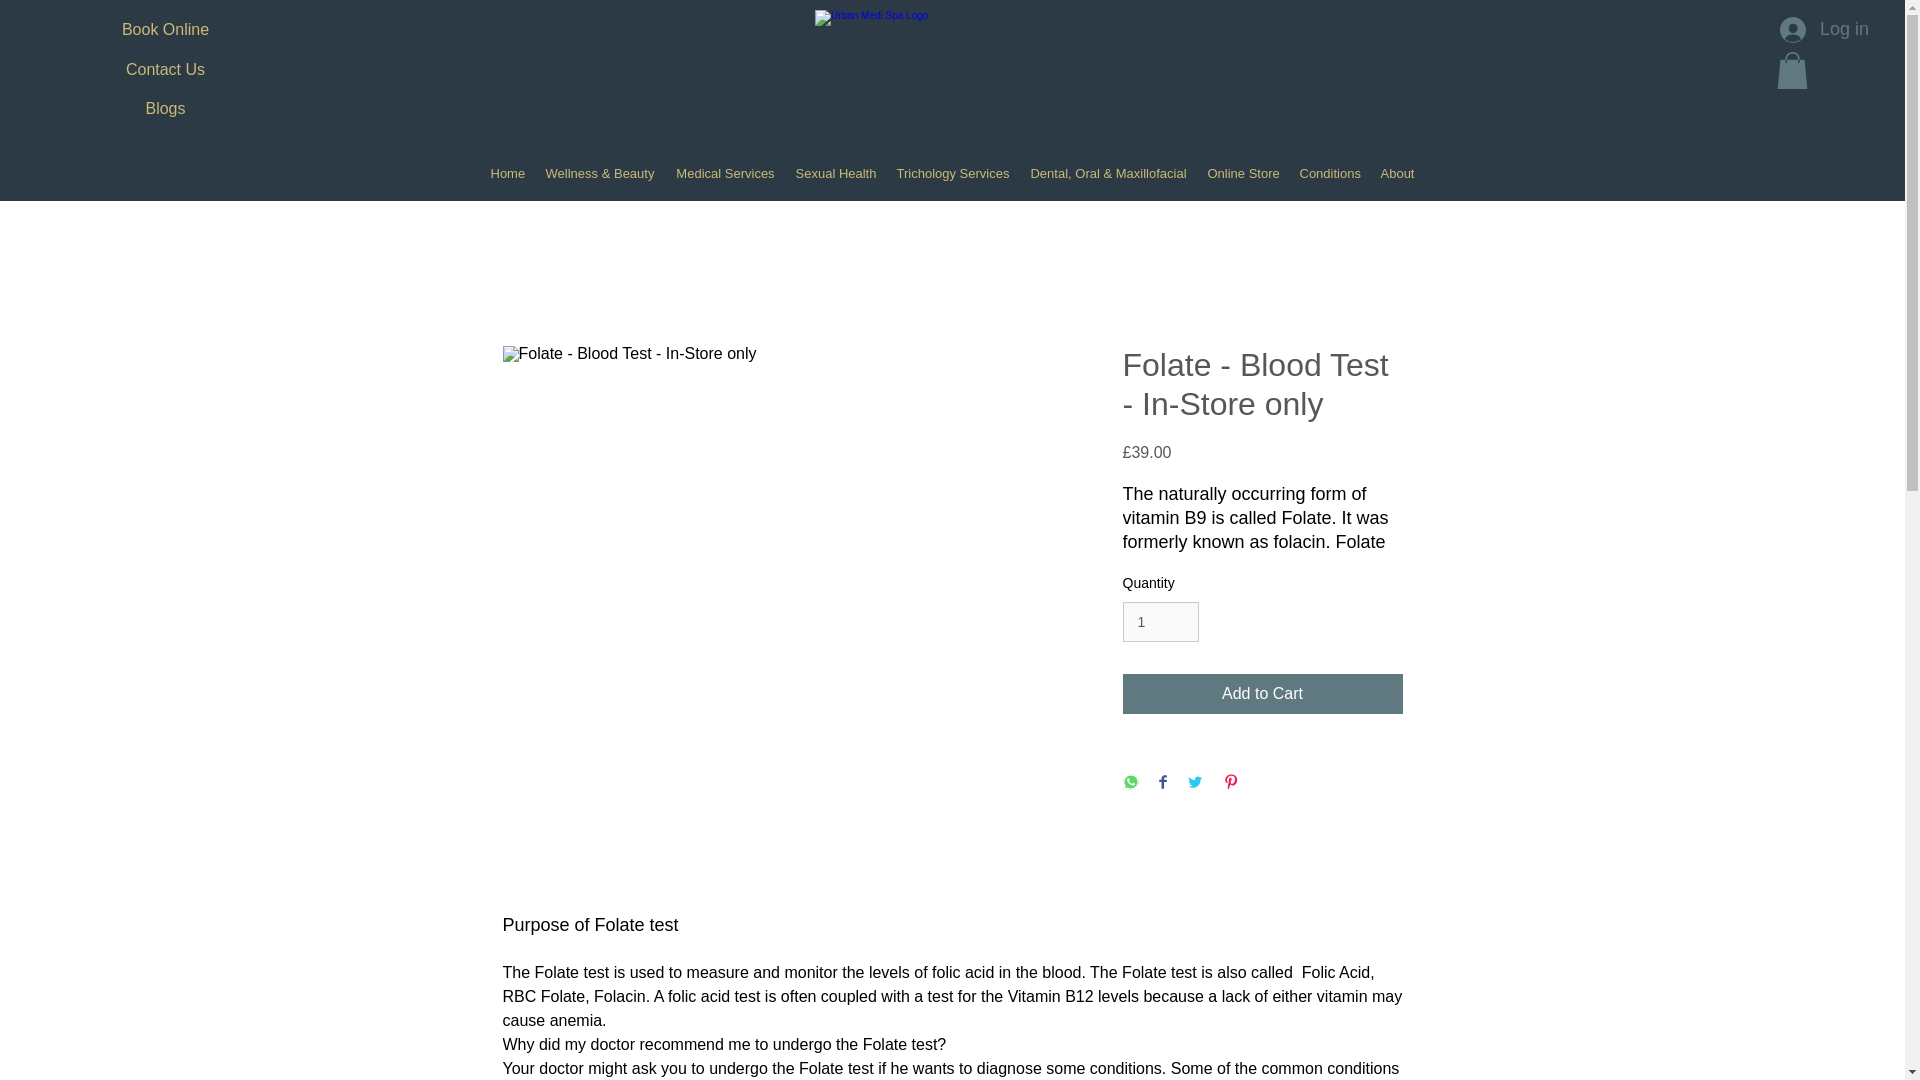 The width and height of the screenshot is (1920, 1080). What do you see at coordinates (1160, 622) in the screenshot?
I see `1` at bounding box center [1160, 622].